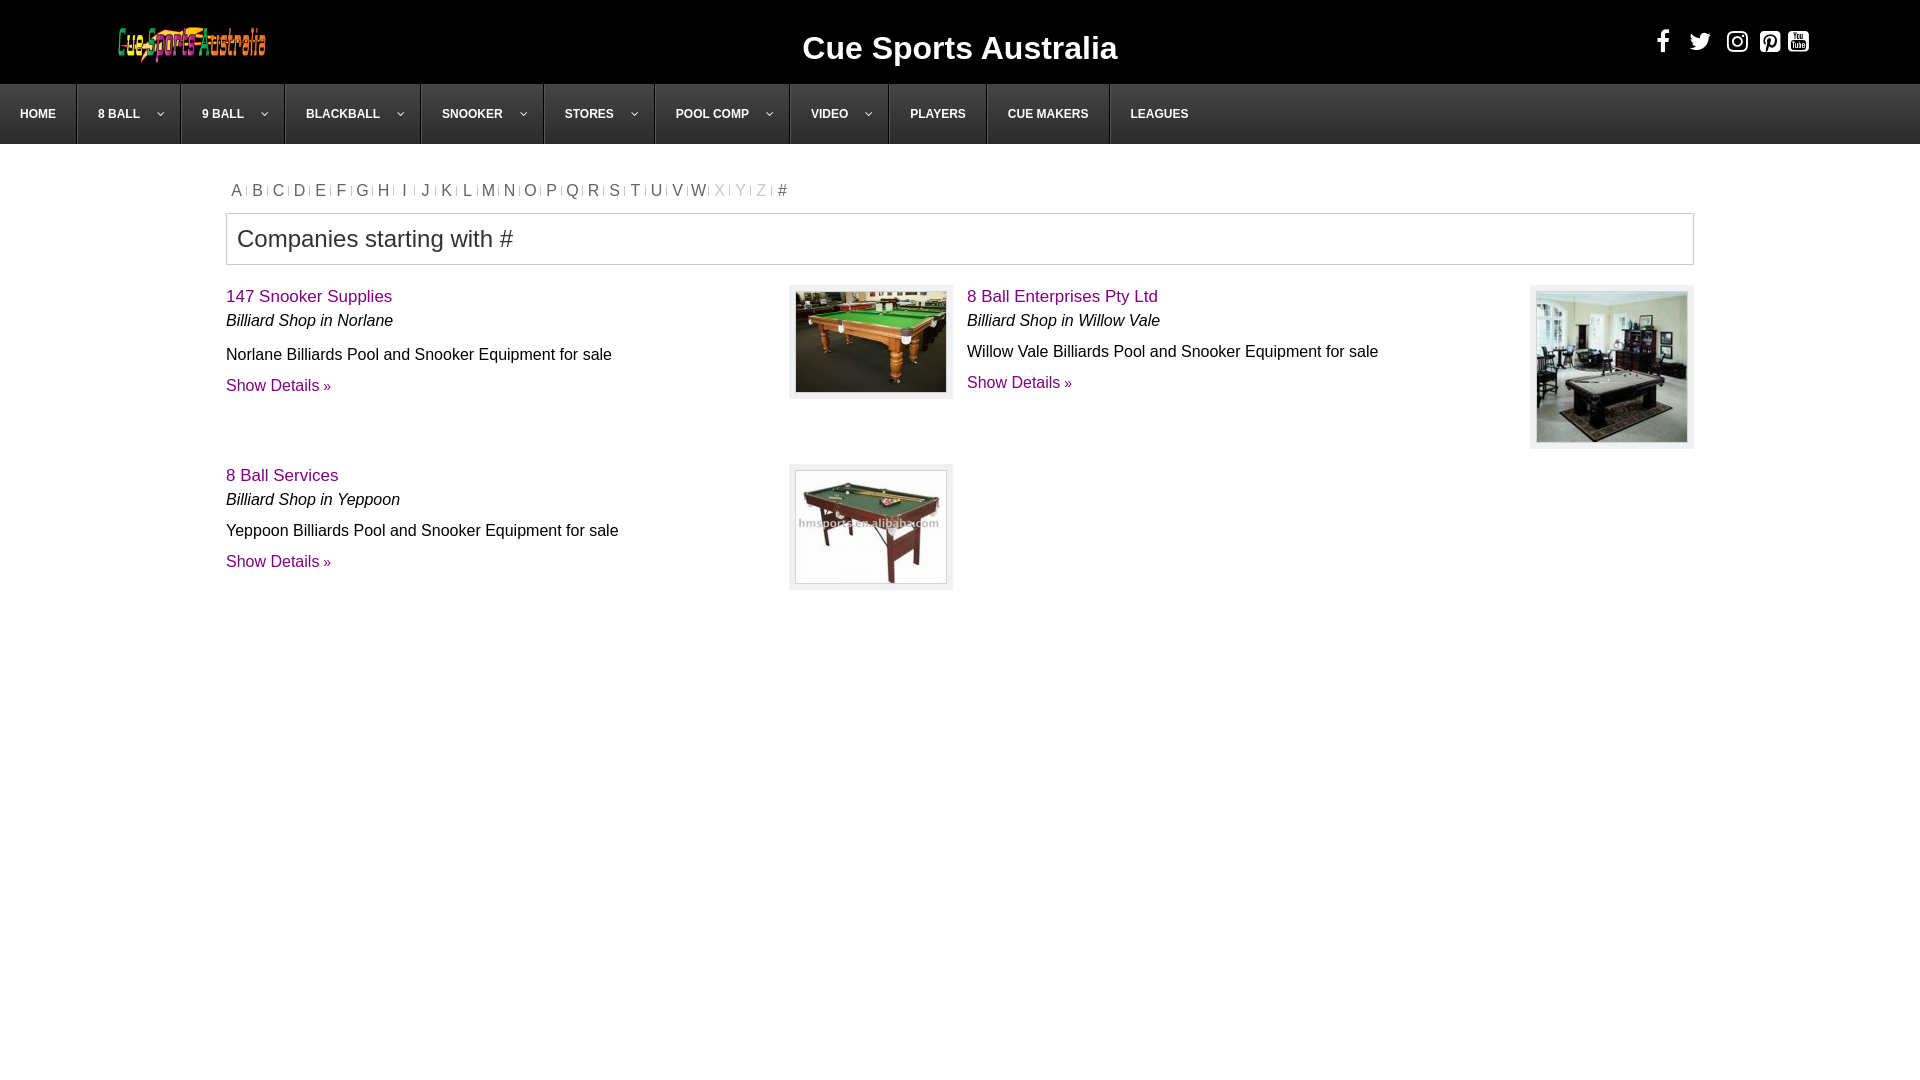 The width and height of the screenshot is (1920, 1080). Describe the element at coordinates (300, 190) in the screenshot. I see `D` at that location.